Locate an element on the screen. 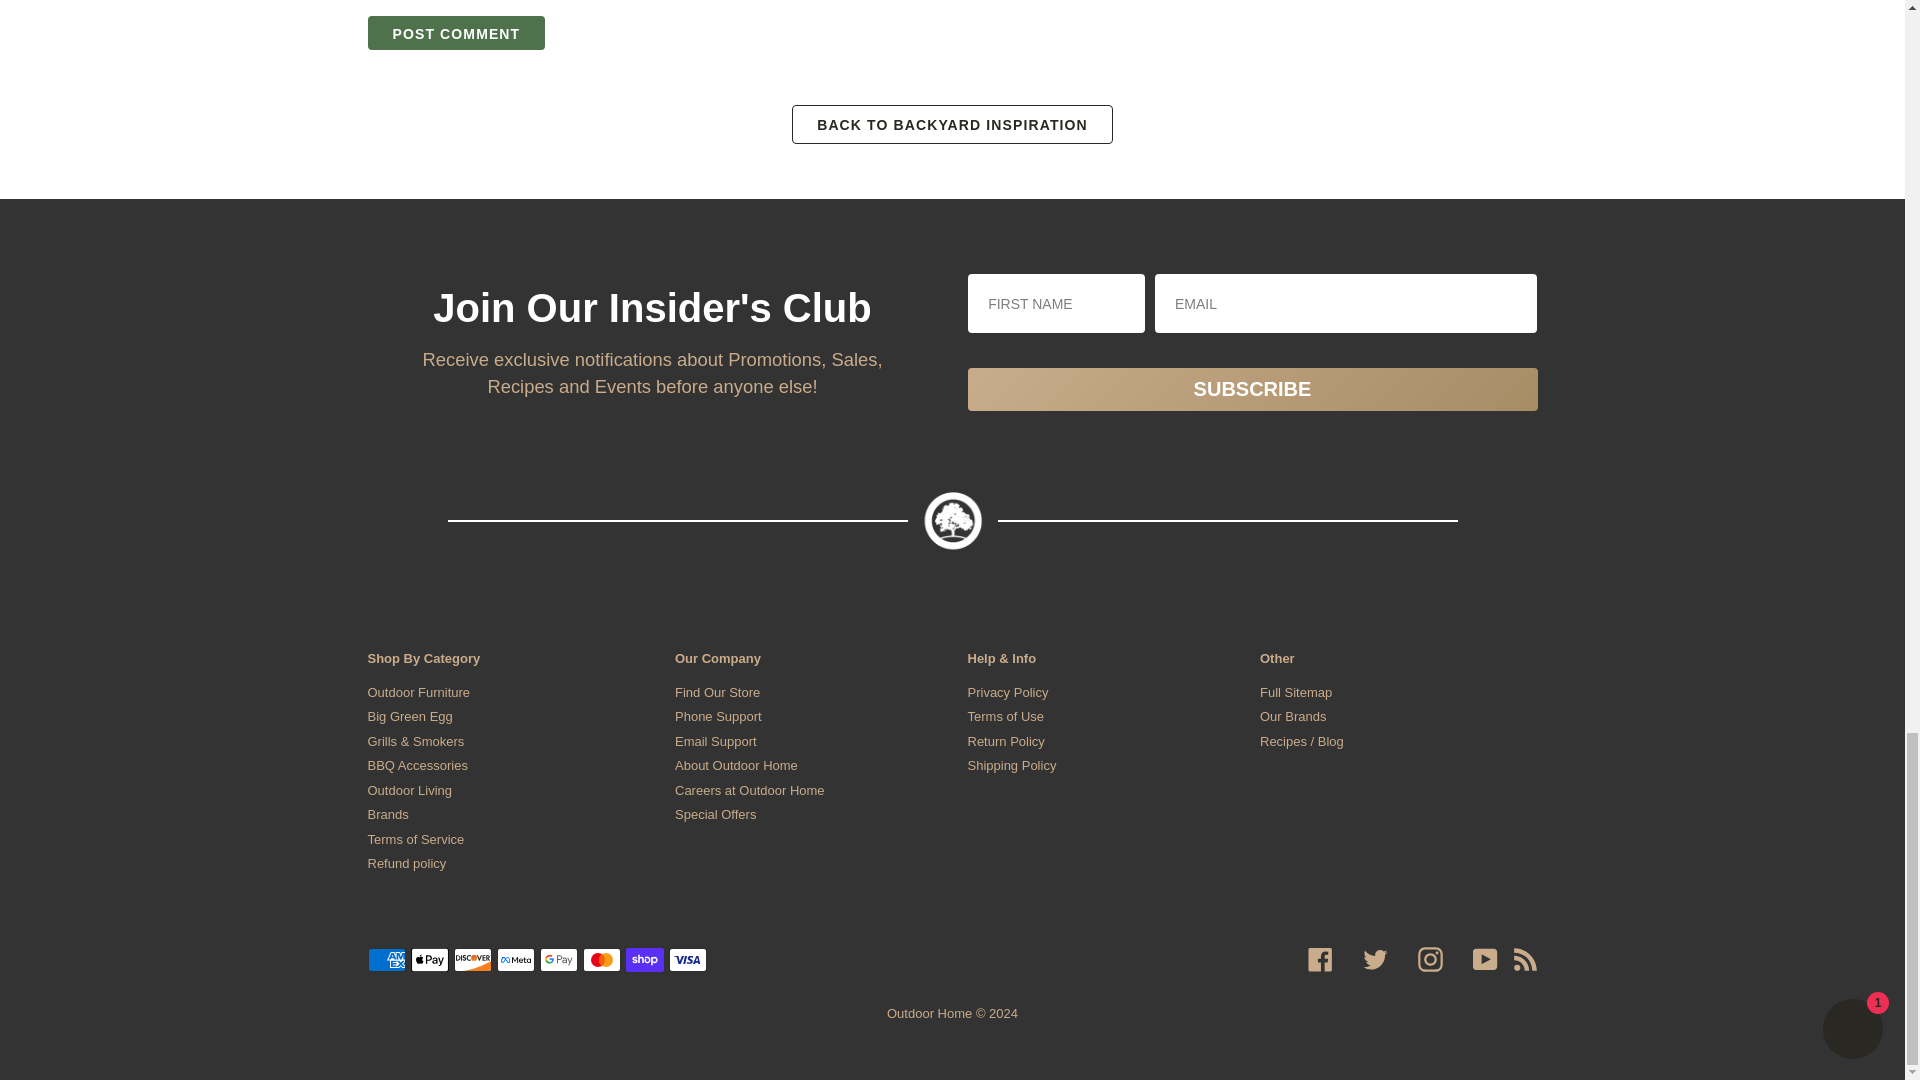 This screenshot has width=1920, height=1080. Subscribe is located at coordinates (1252, 390).